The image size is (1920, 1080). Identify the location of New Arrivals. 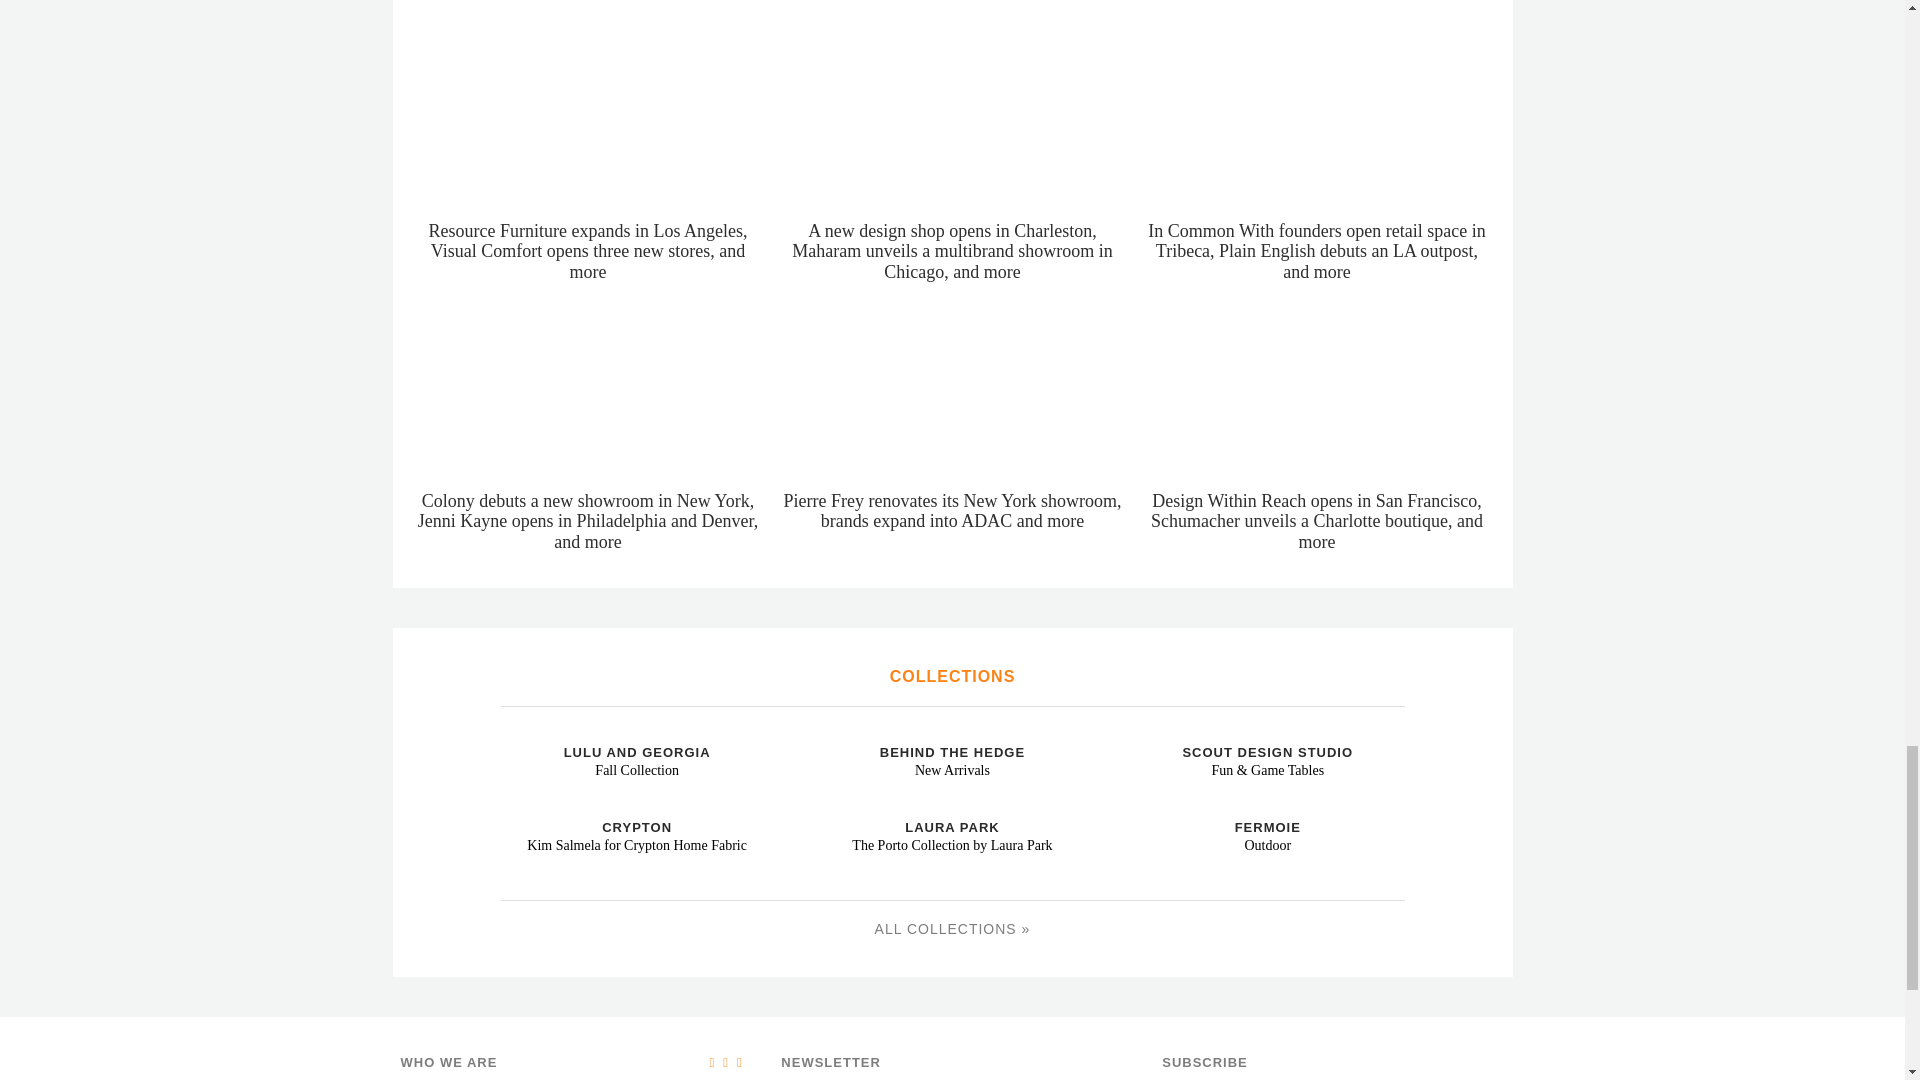
(824, 736).